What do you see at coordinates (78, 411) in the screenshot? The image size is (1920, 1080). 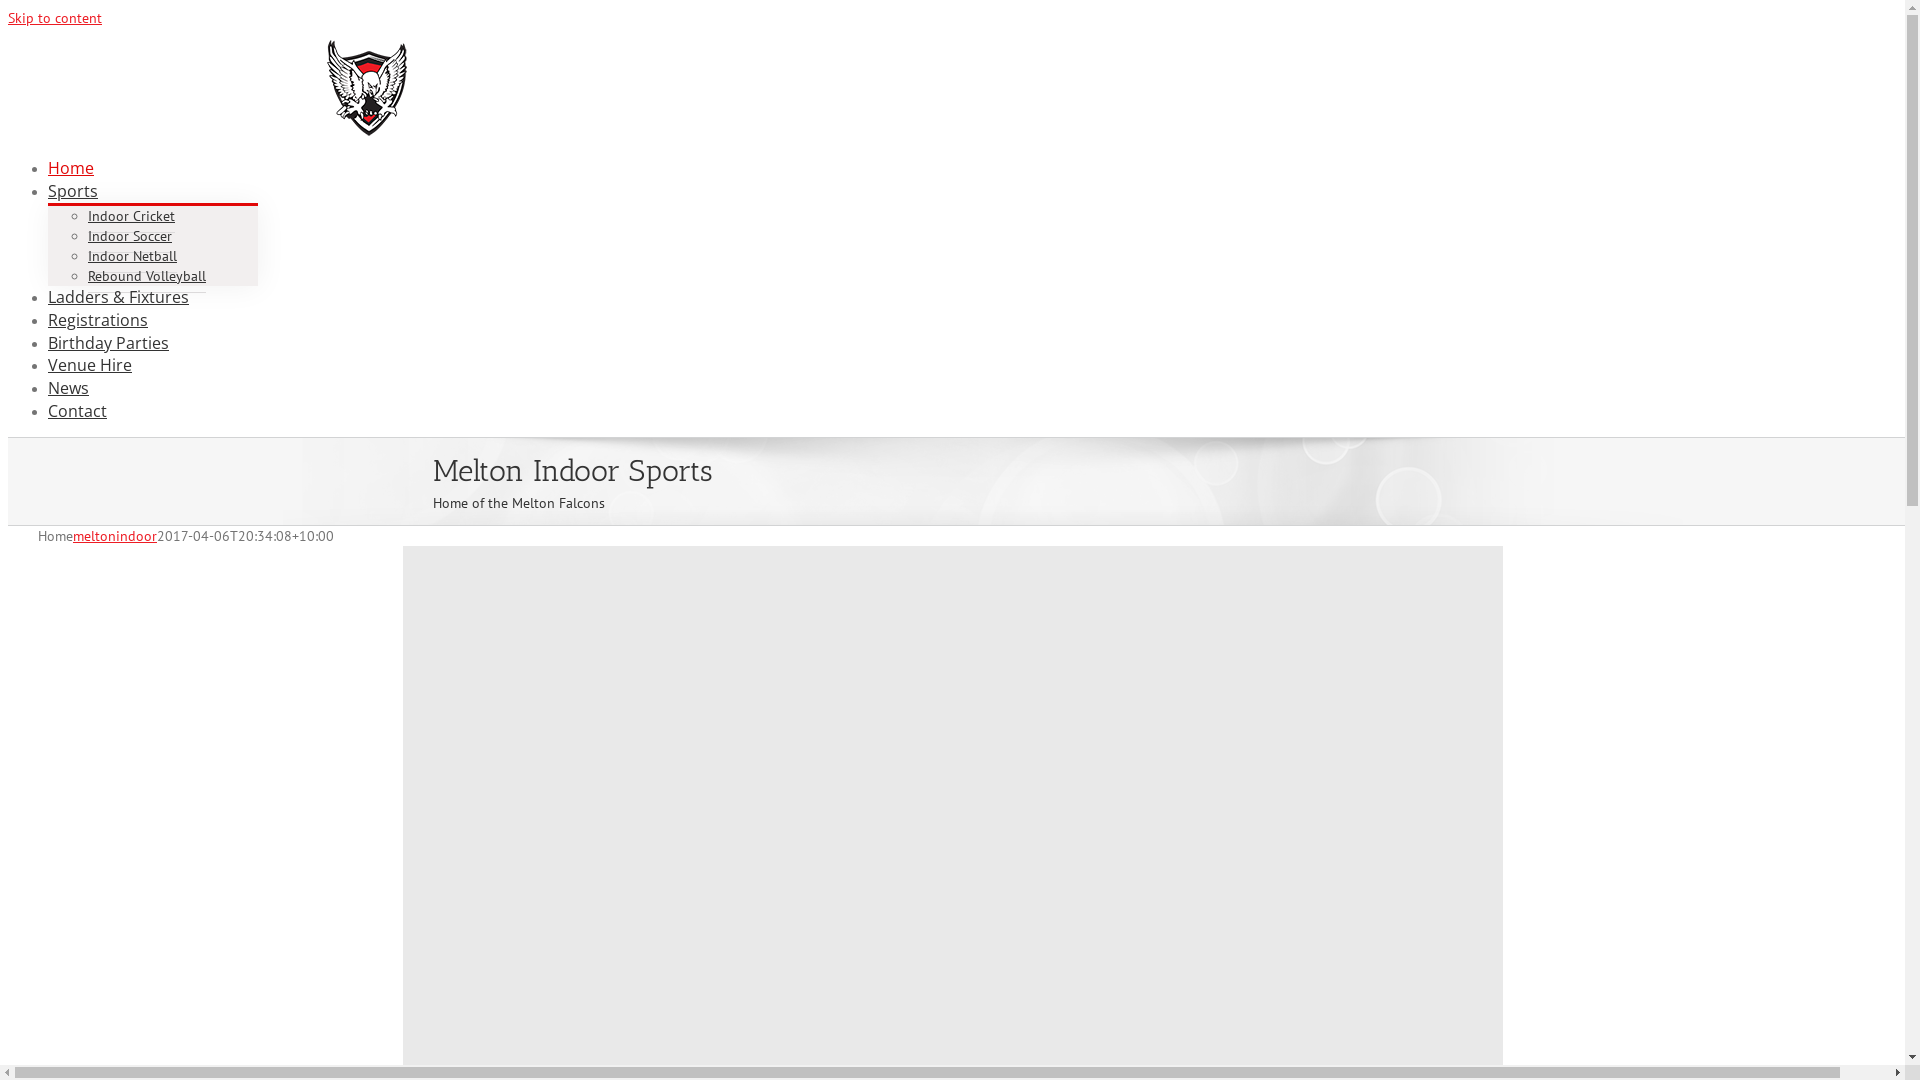 I see `Contact` at bounding box center [78, 411].